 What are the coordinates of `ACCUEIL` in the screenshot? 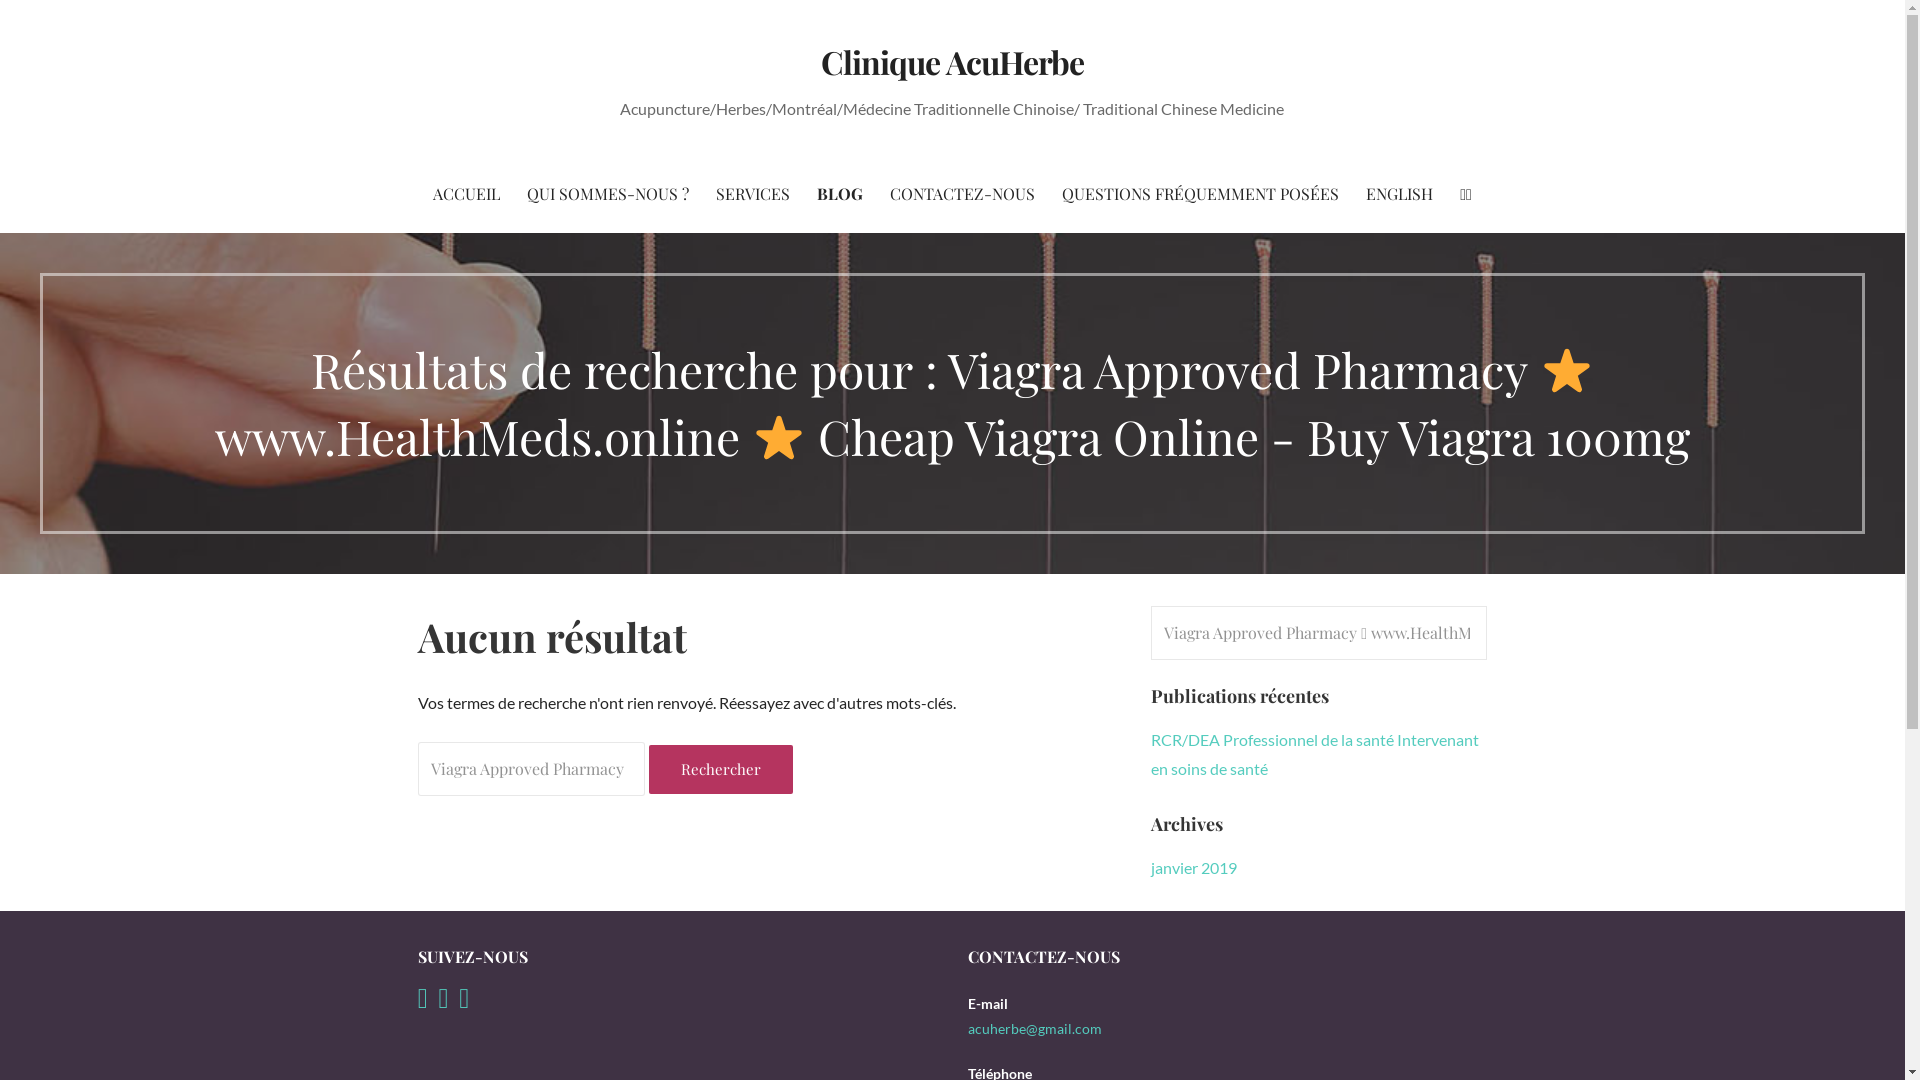 It's located at (466, 194).